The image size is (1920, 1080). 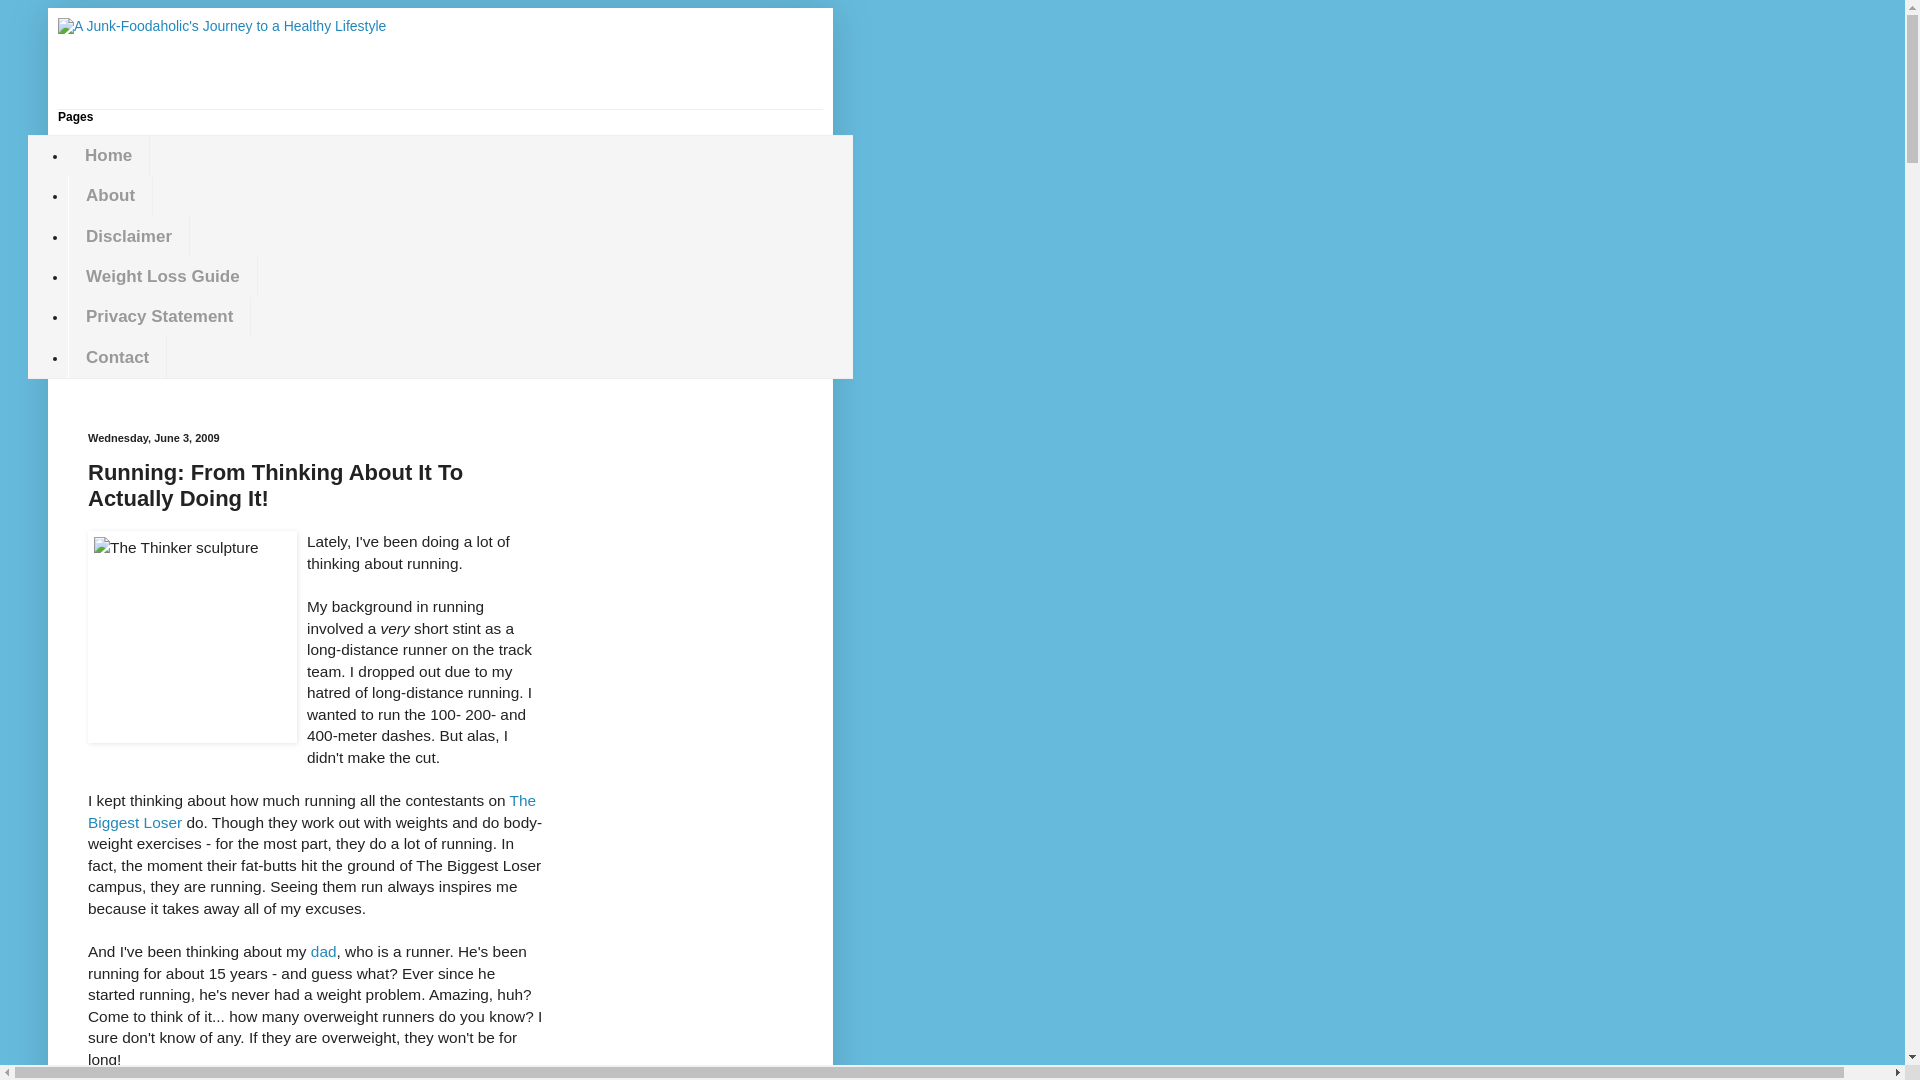 I want to click on Contact, so click(x=117, y=356).